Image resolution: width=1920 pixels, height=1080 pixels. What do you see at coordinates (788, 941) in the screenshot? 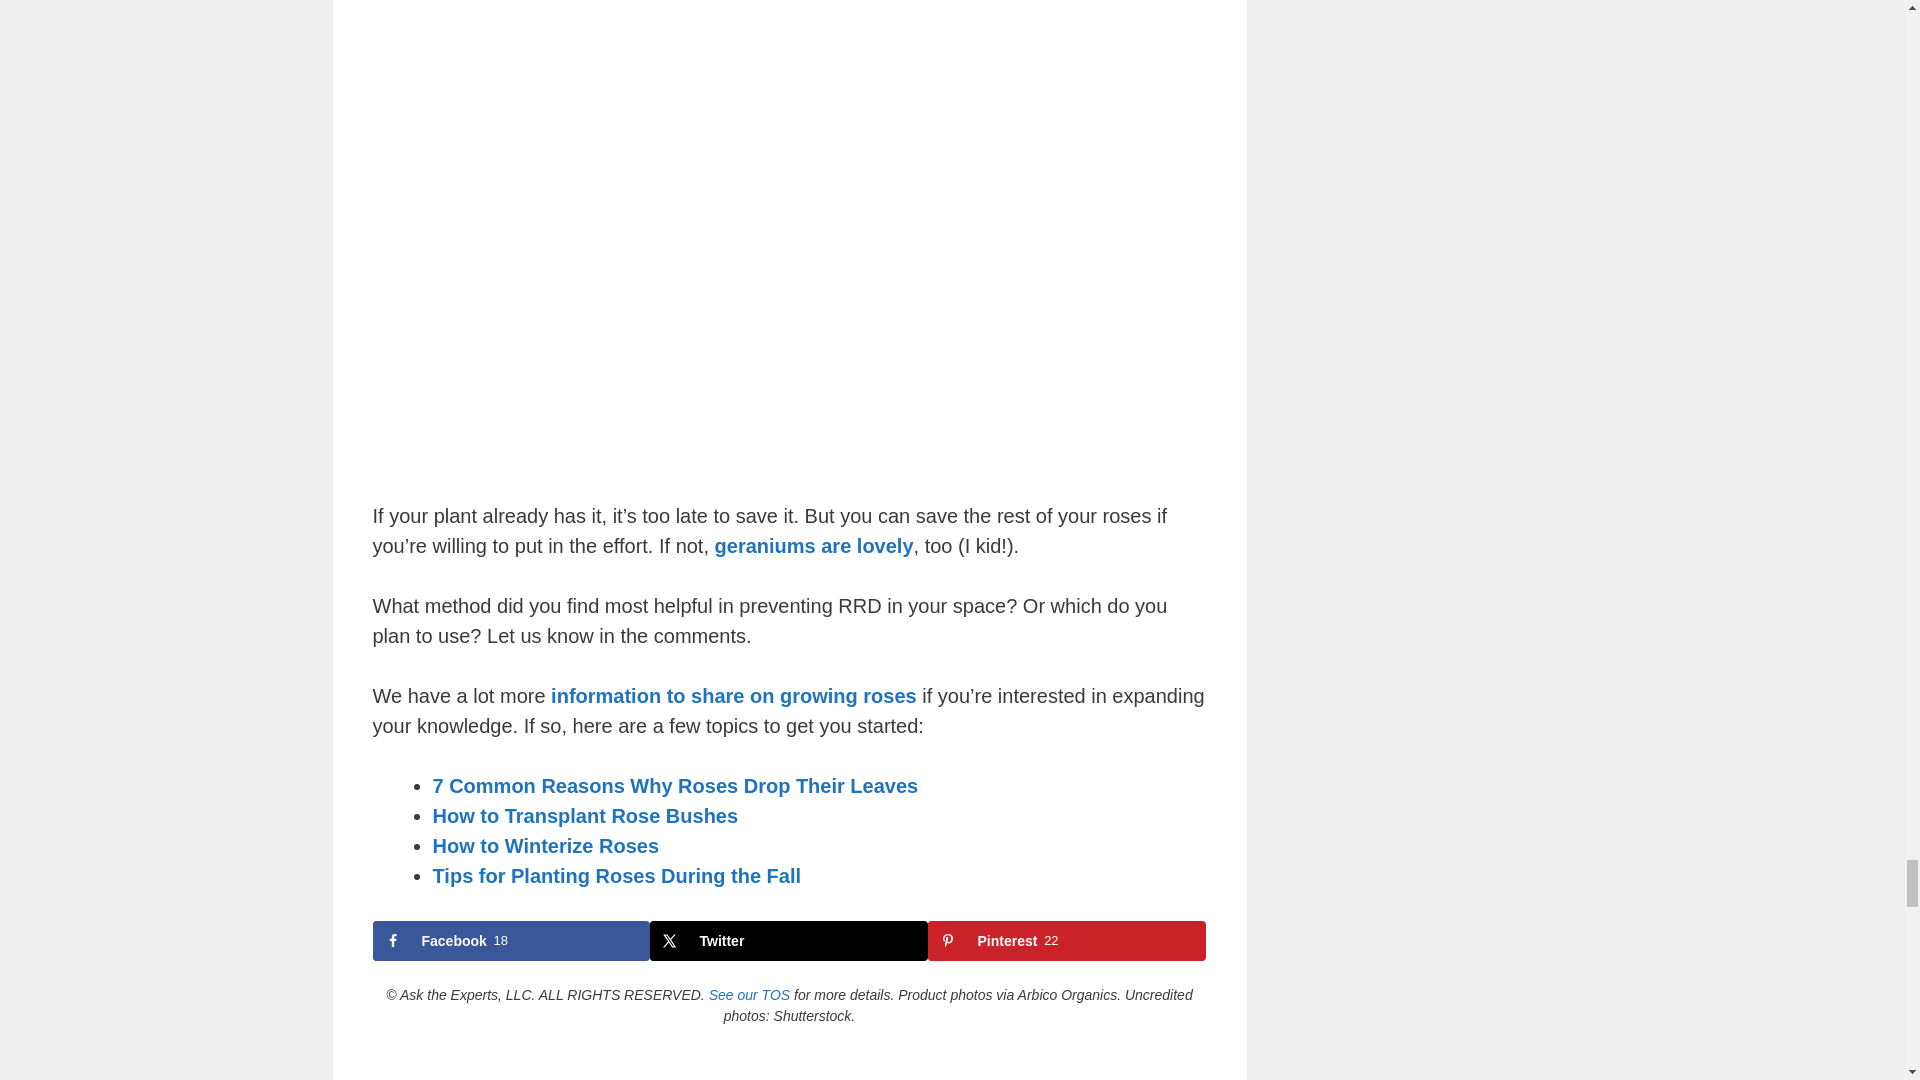
I see `Share on X` at bounding box center [788, 941].